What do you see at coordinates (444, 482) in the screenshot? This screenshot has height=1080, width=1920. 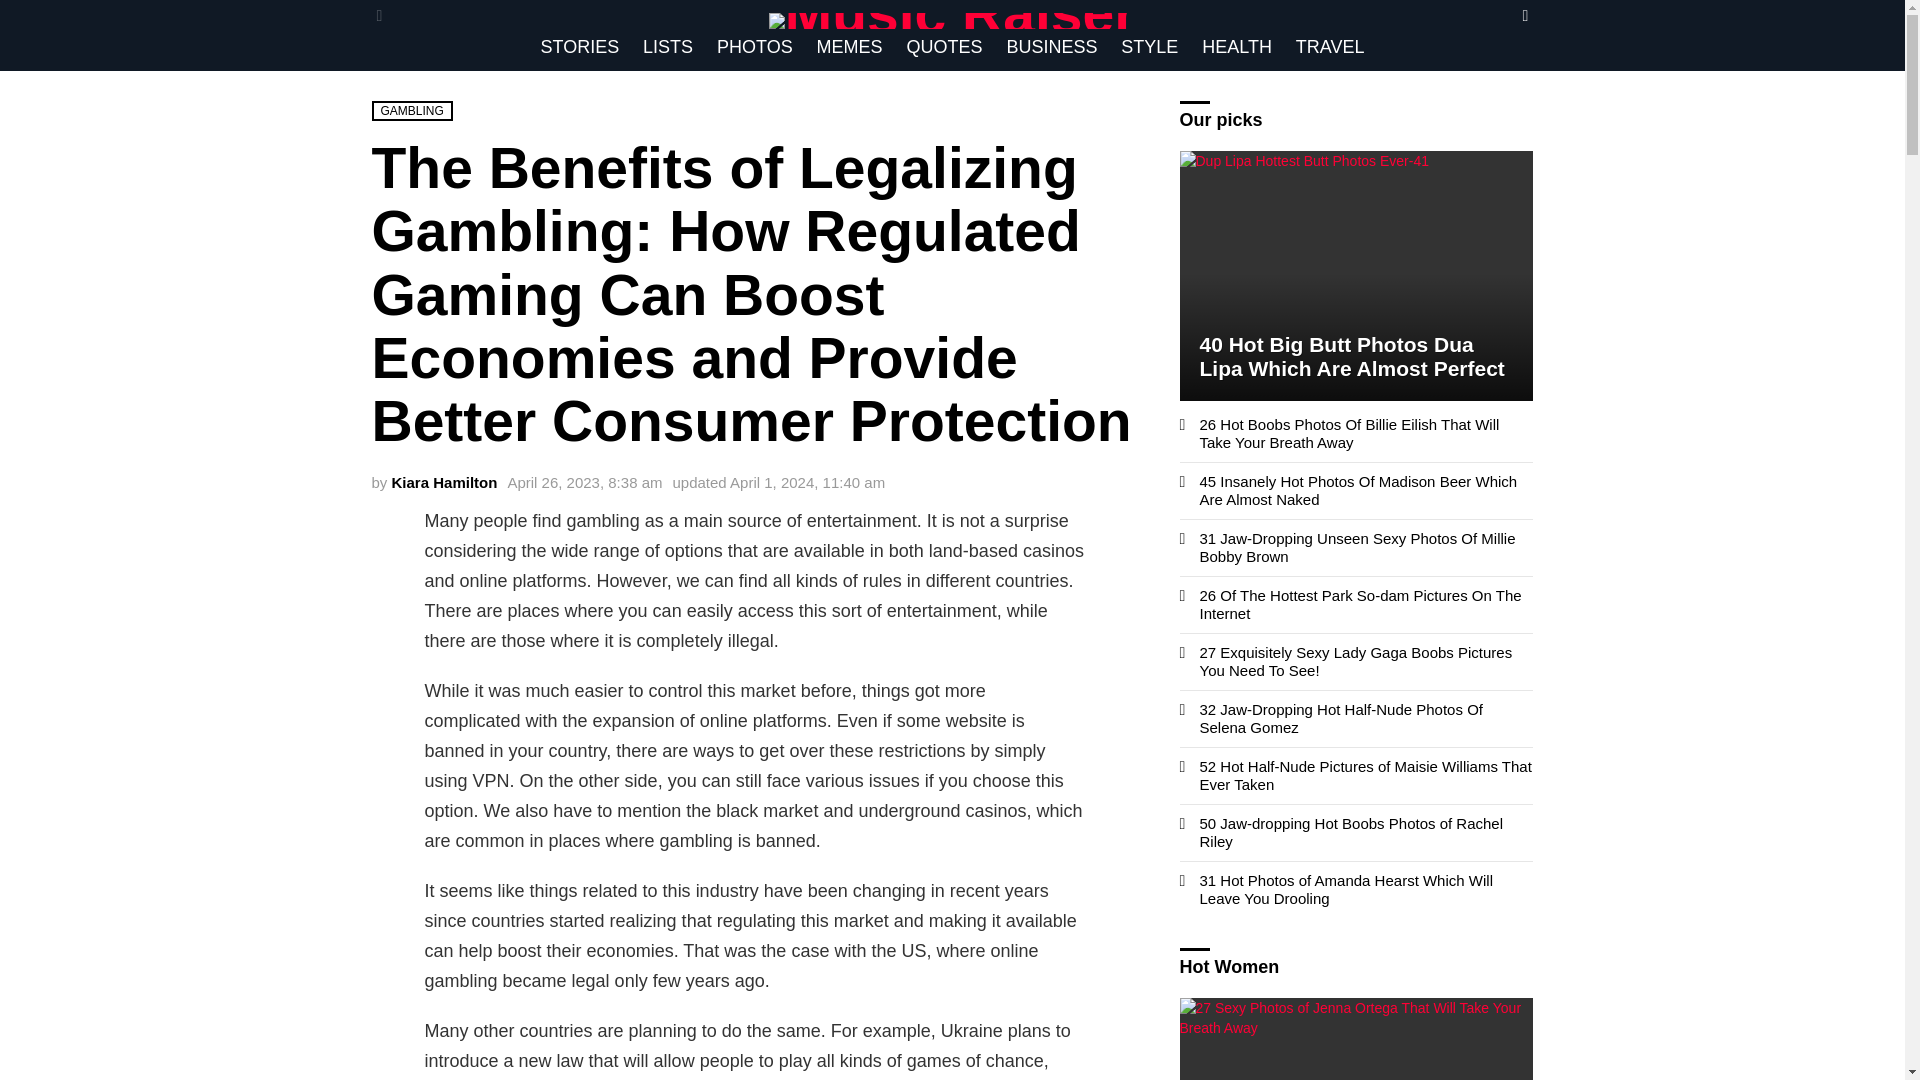 I see `Kiara Hamilton` at bounding box center [444, 482].